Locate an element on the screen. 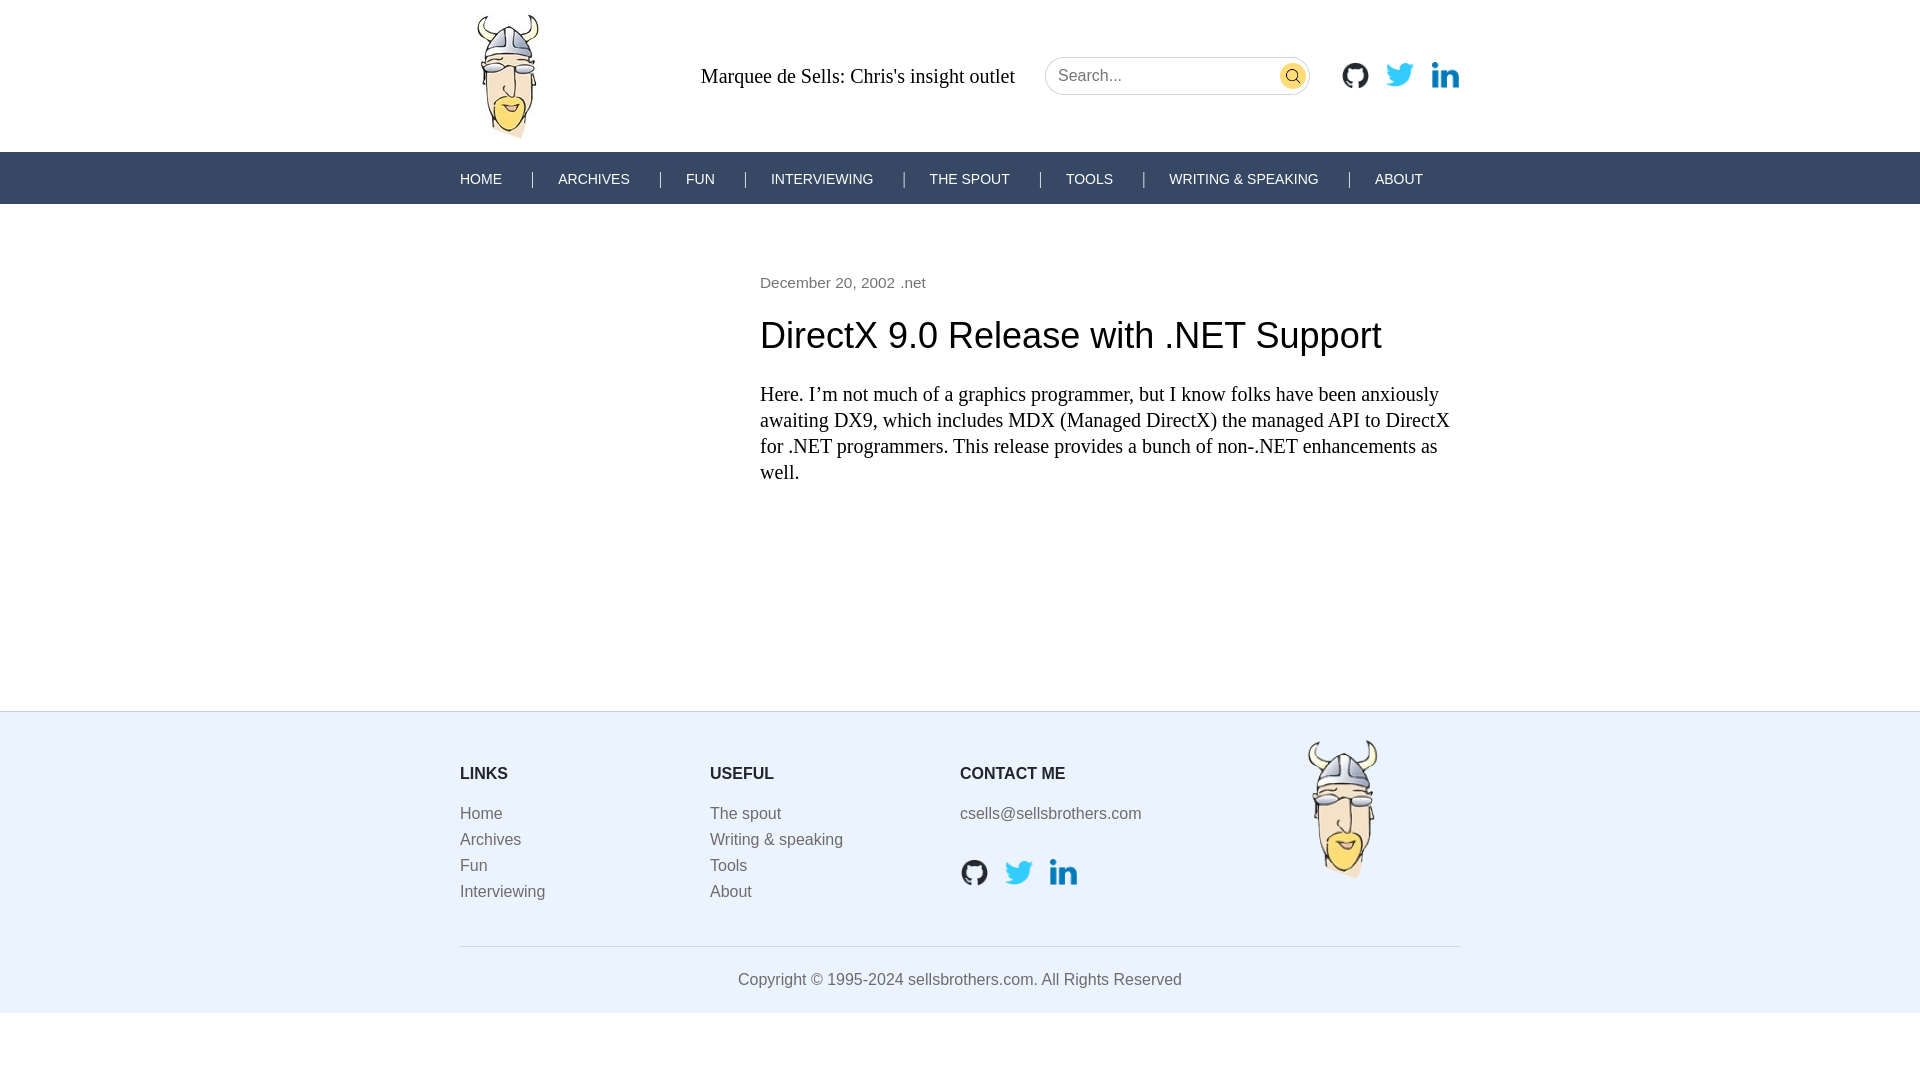  HOME is located at coordinates (480, 178).